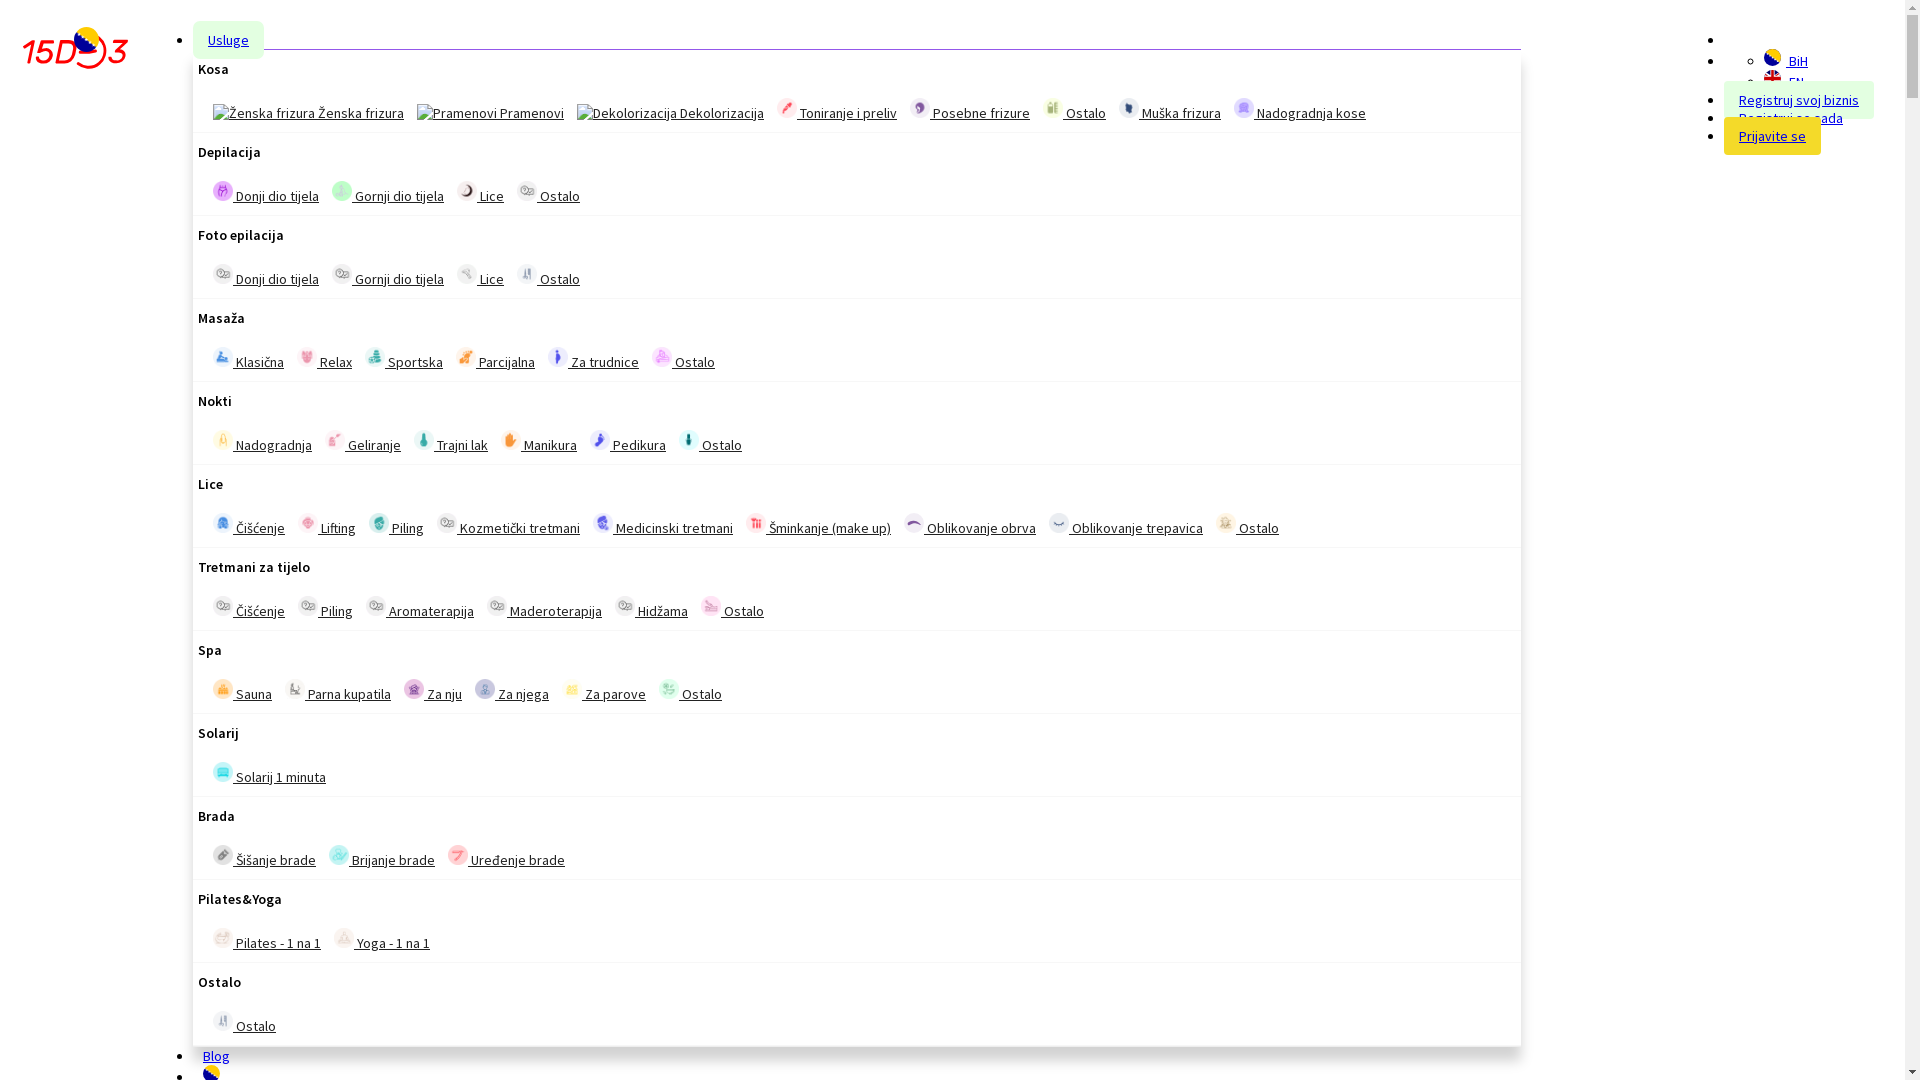 The image size is (1920, 1080). Describe the element at coordinates (338, 691) in the screenshot. I see `Parna kupatila` at that location.